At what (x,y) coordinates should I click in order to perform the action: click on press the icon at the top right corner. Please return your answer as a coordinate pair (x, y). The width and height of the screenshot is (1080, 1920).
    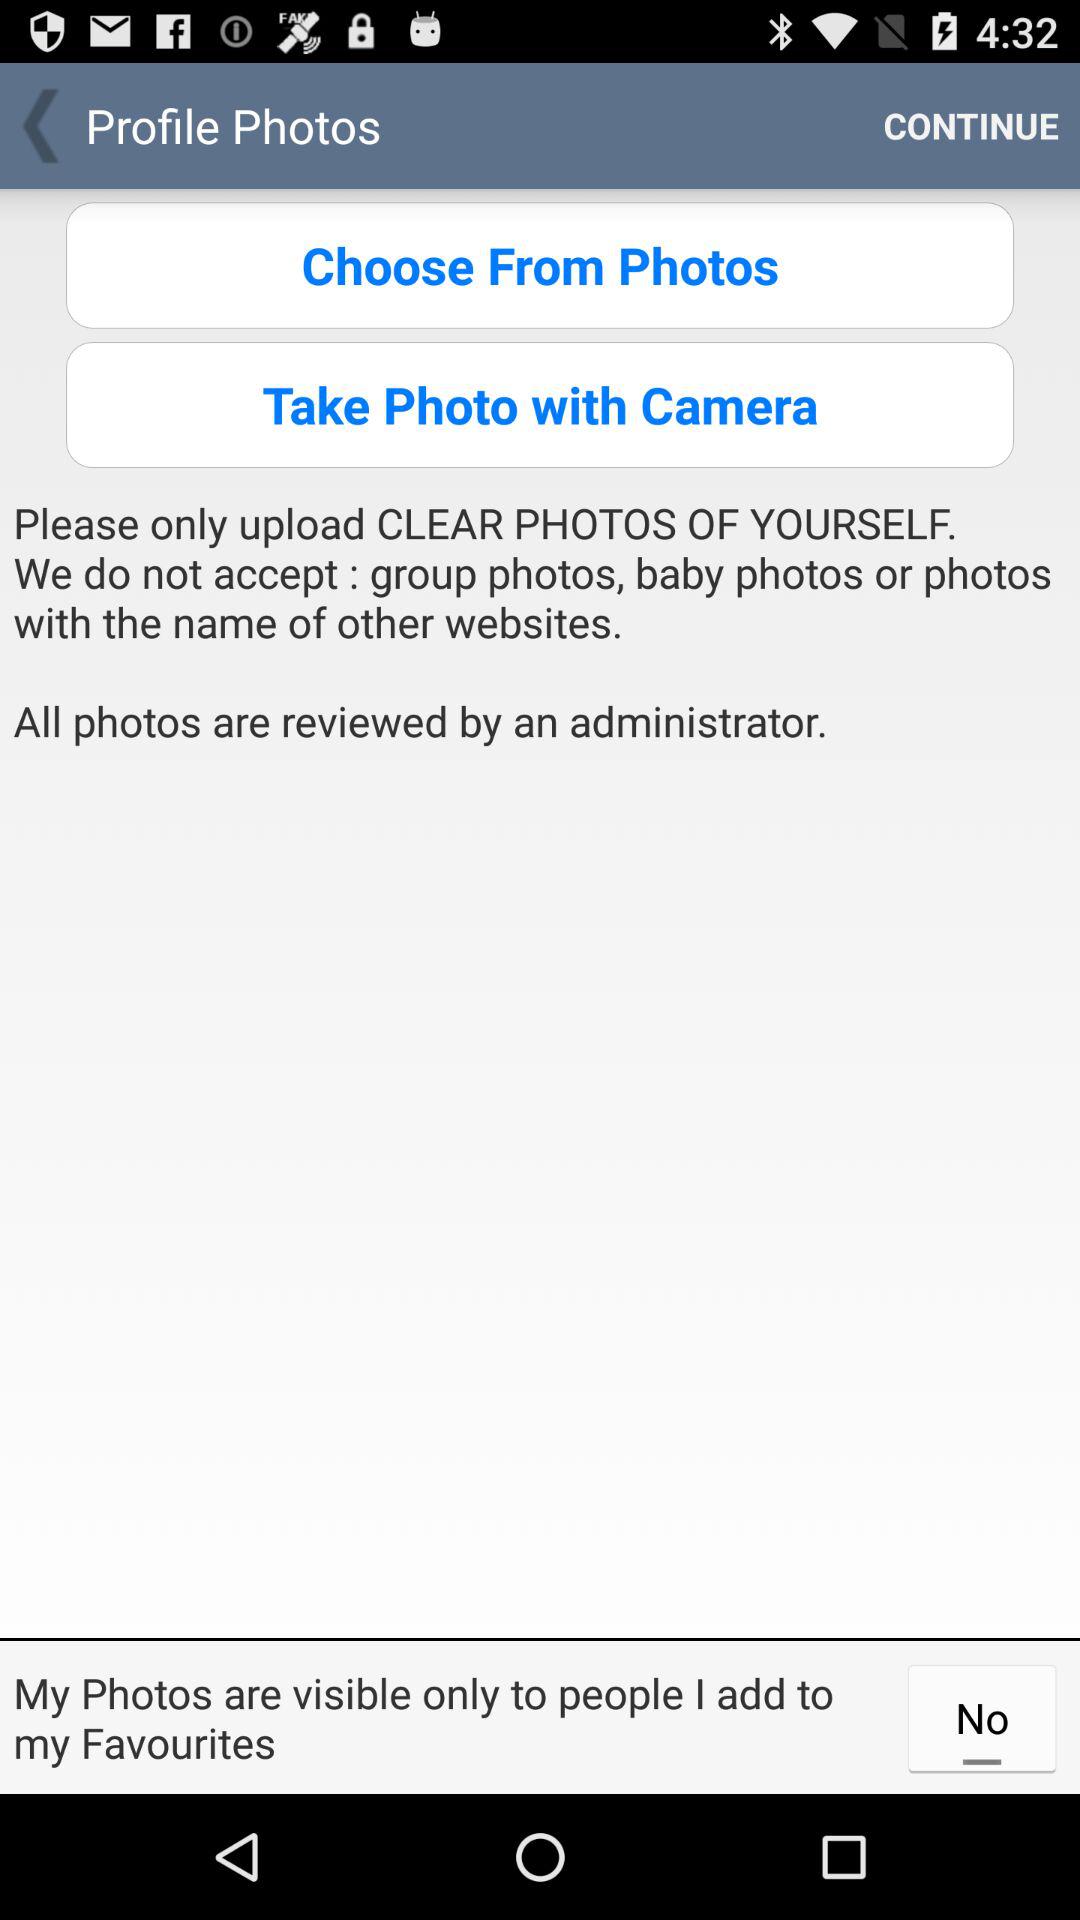
    Looking at the image, I should click on (971, 126).